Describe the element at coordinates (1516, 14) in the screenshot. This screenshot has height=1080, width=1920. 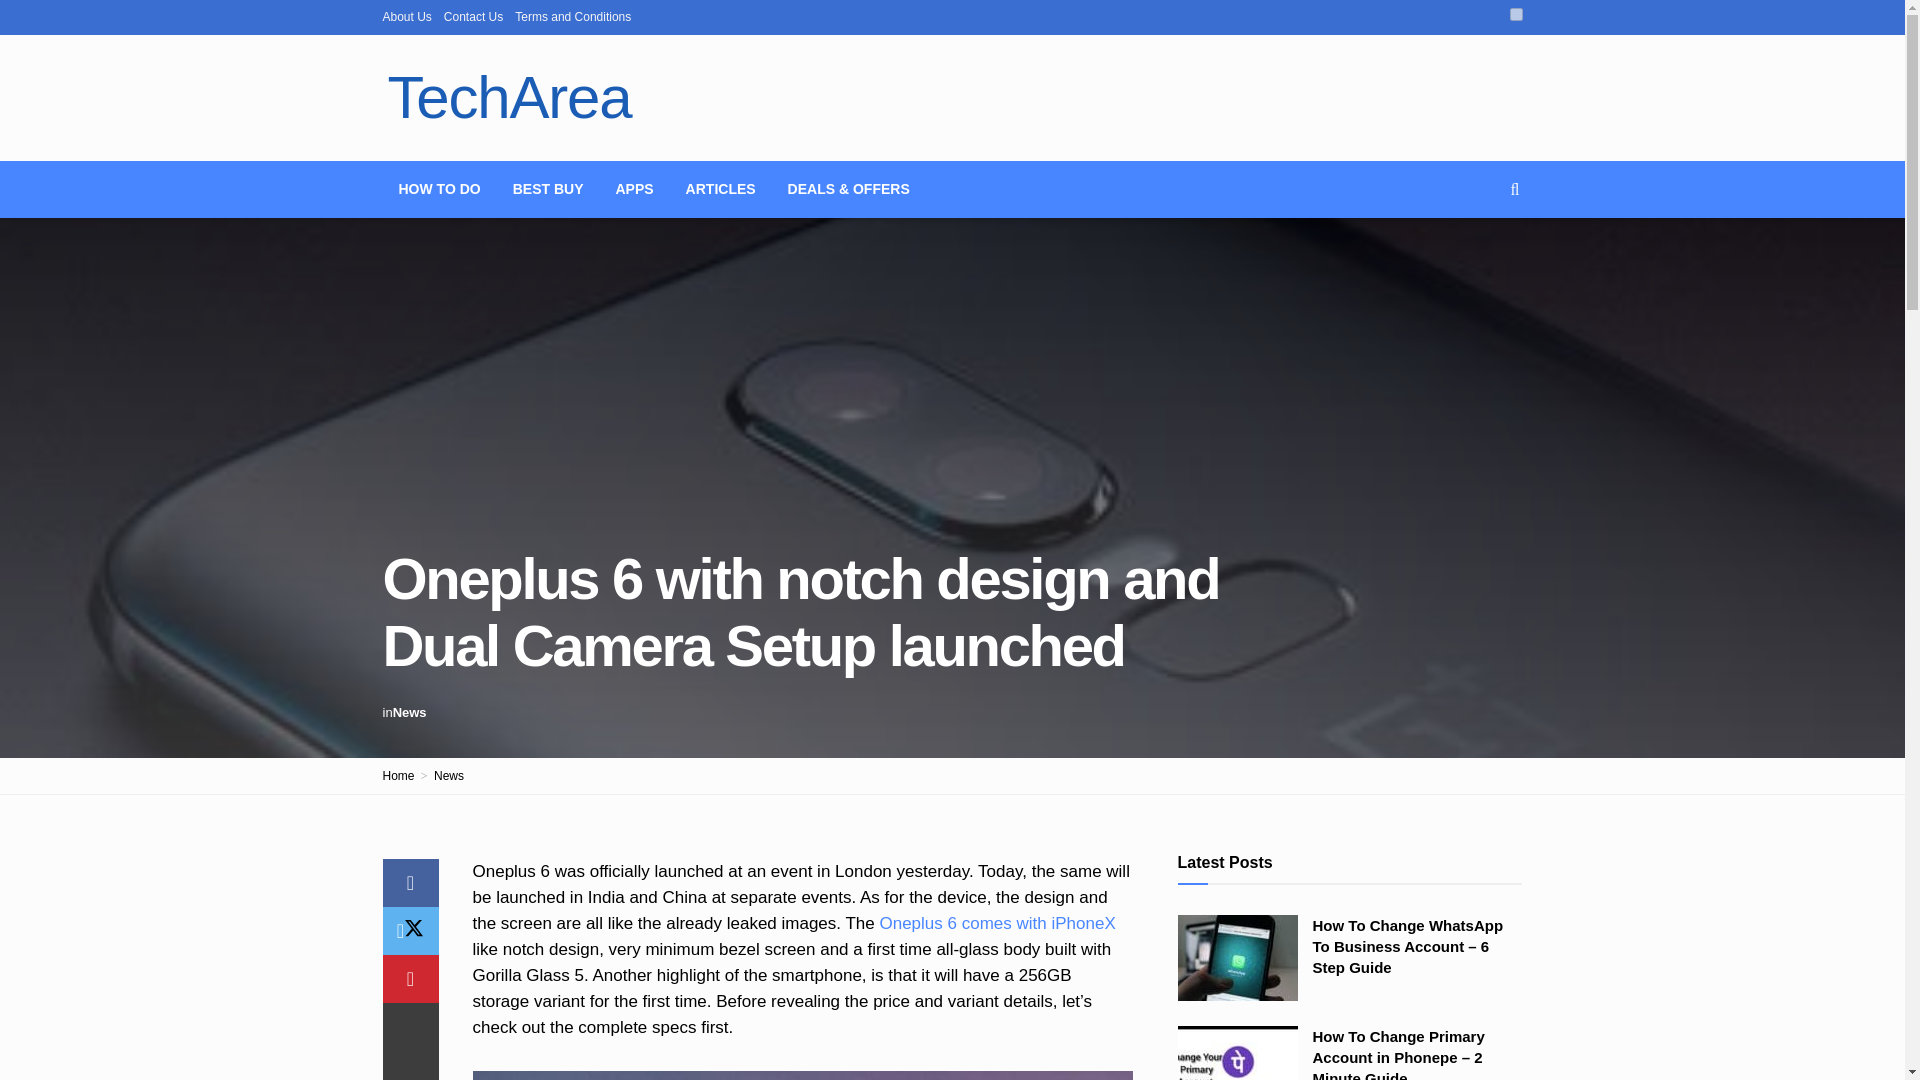
I see `on` at that location.